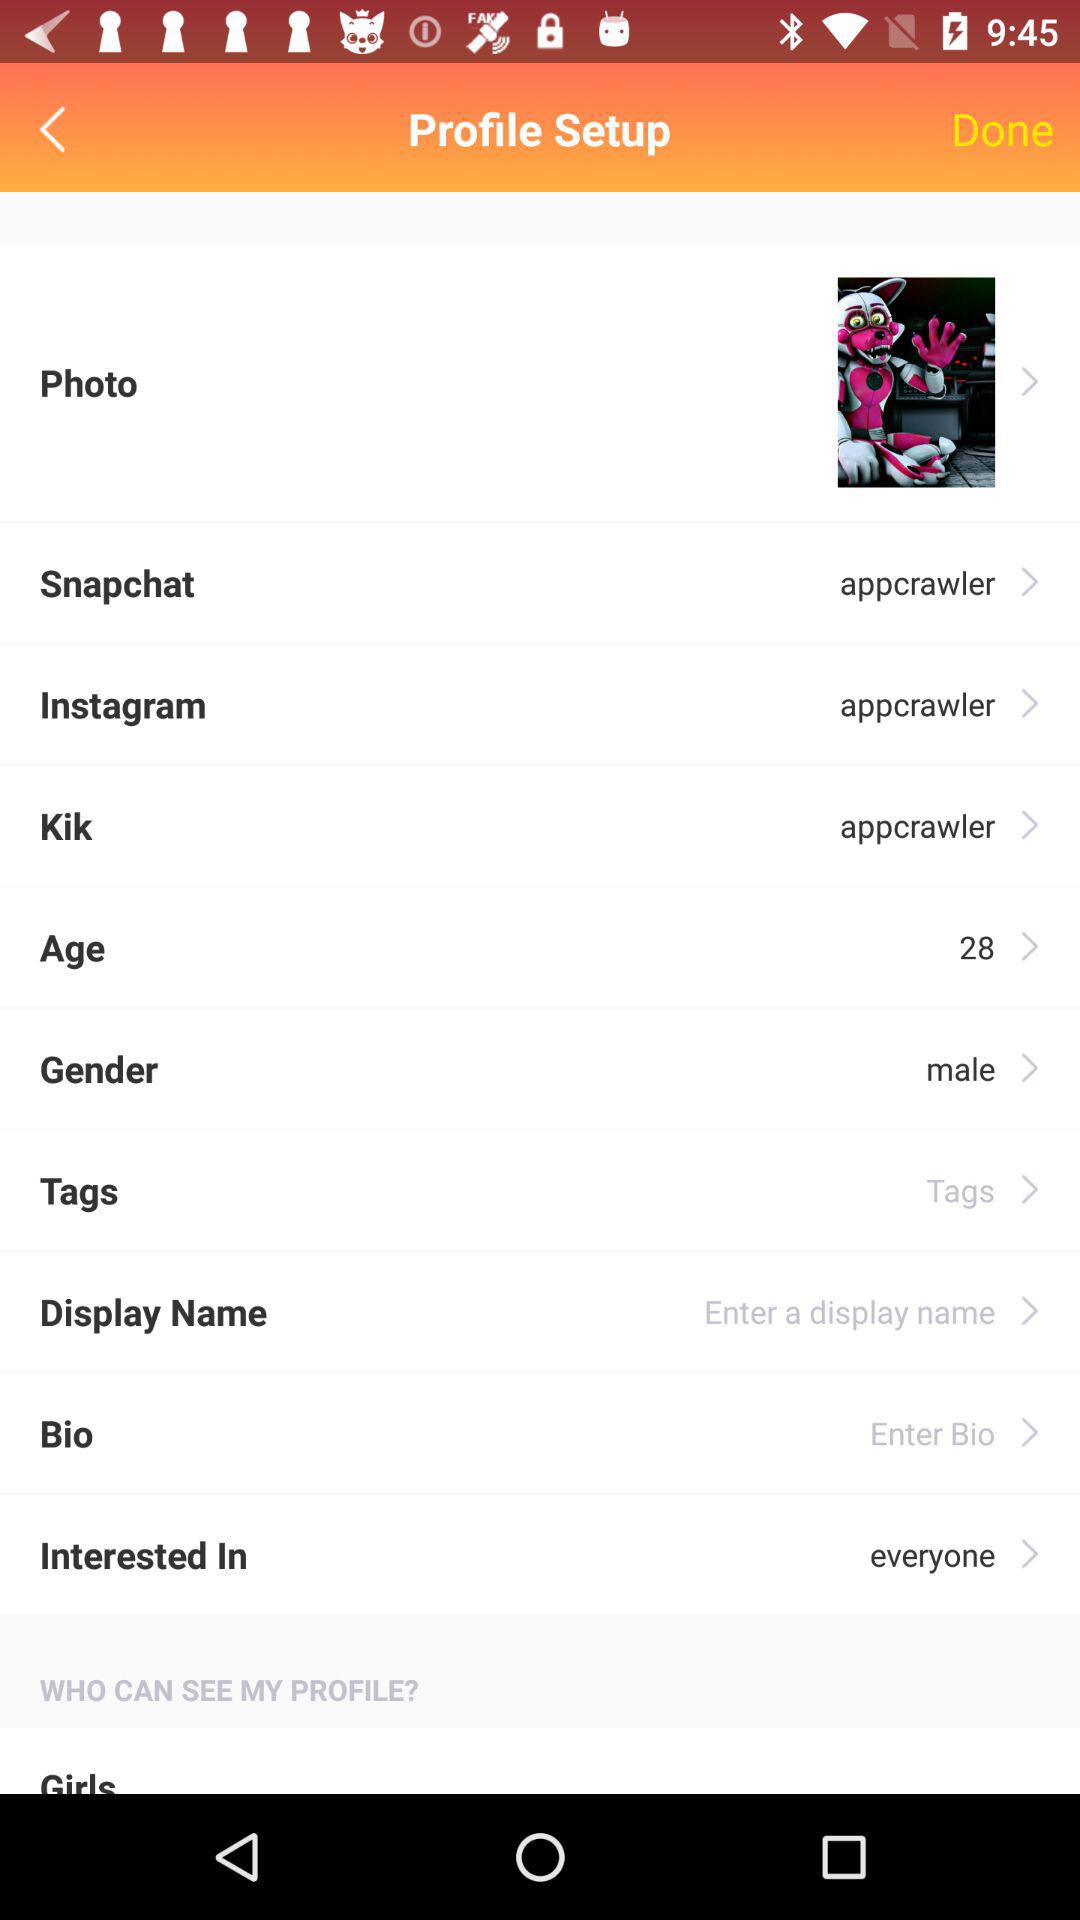  I want to click on swipe until the done, so click(1002, 128).